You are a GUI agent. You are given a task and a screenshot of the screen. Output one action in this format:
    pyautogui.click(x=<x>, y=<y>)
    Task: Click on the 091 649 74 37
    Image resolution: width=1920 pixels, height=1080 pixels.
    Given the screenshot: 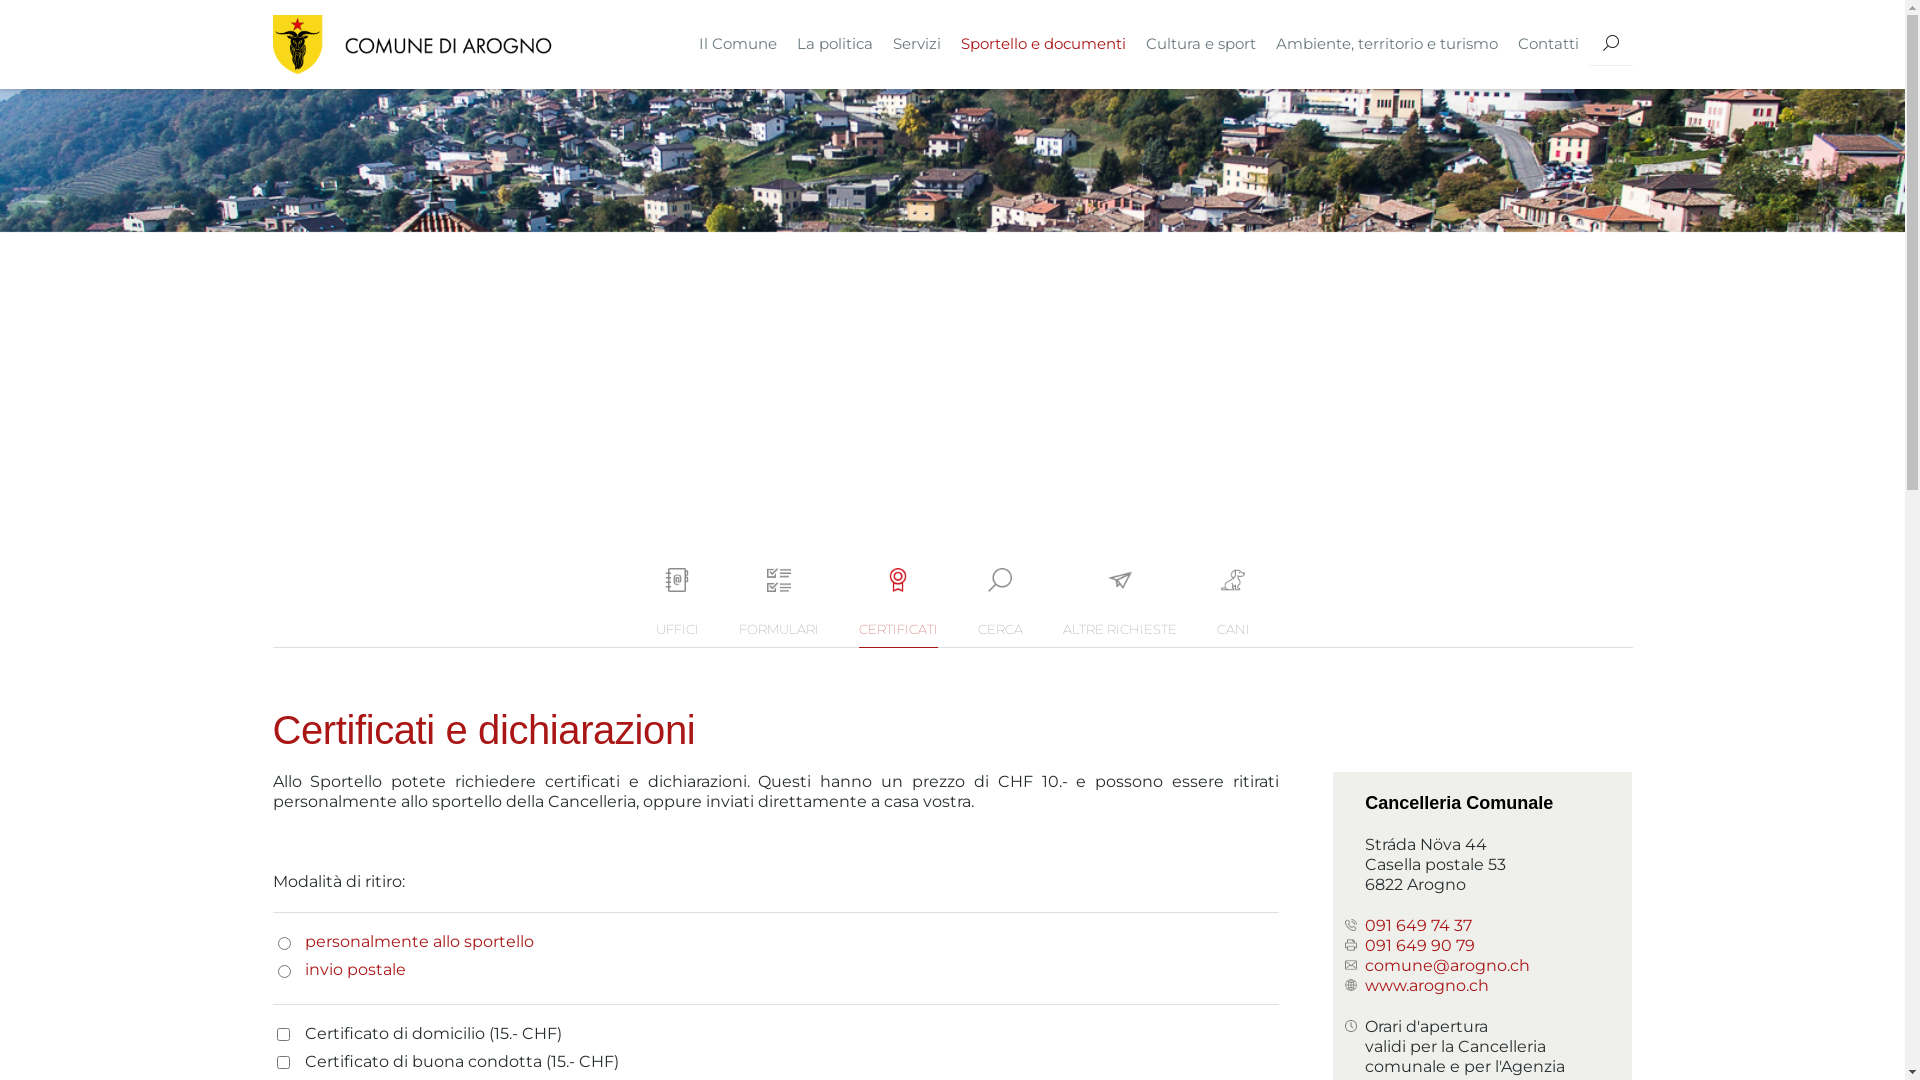 What is the action you would take?
    pyautogui.click(x=1418, y=926)
    